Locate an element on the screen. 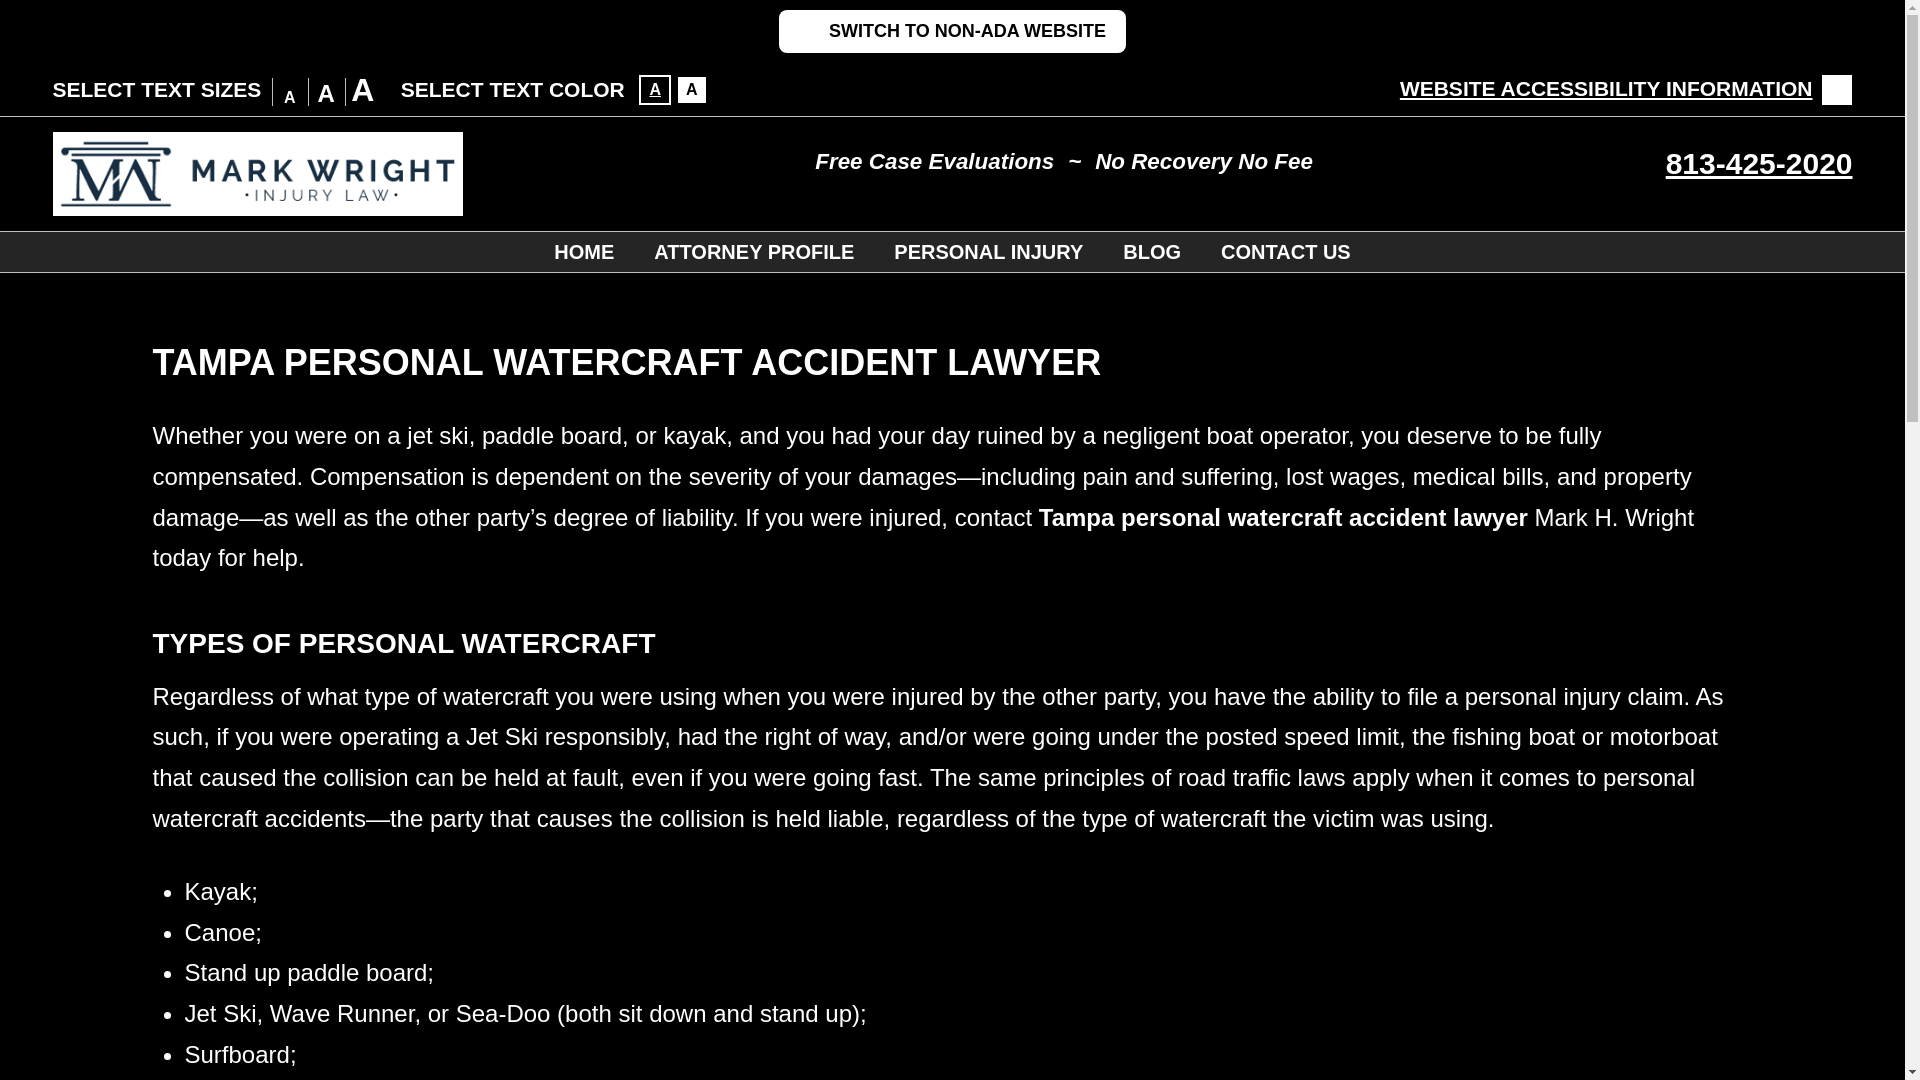 This screenshot has width=1920, height=1080. Invert Colors is located at coordinates (692, 89).